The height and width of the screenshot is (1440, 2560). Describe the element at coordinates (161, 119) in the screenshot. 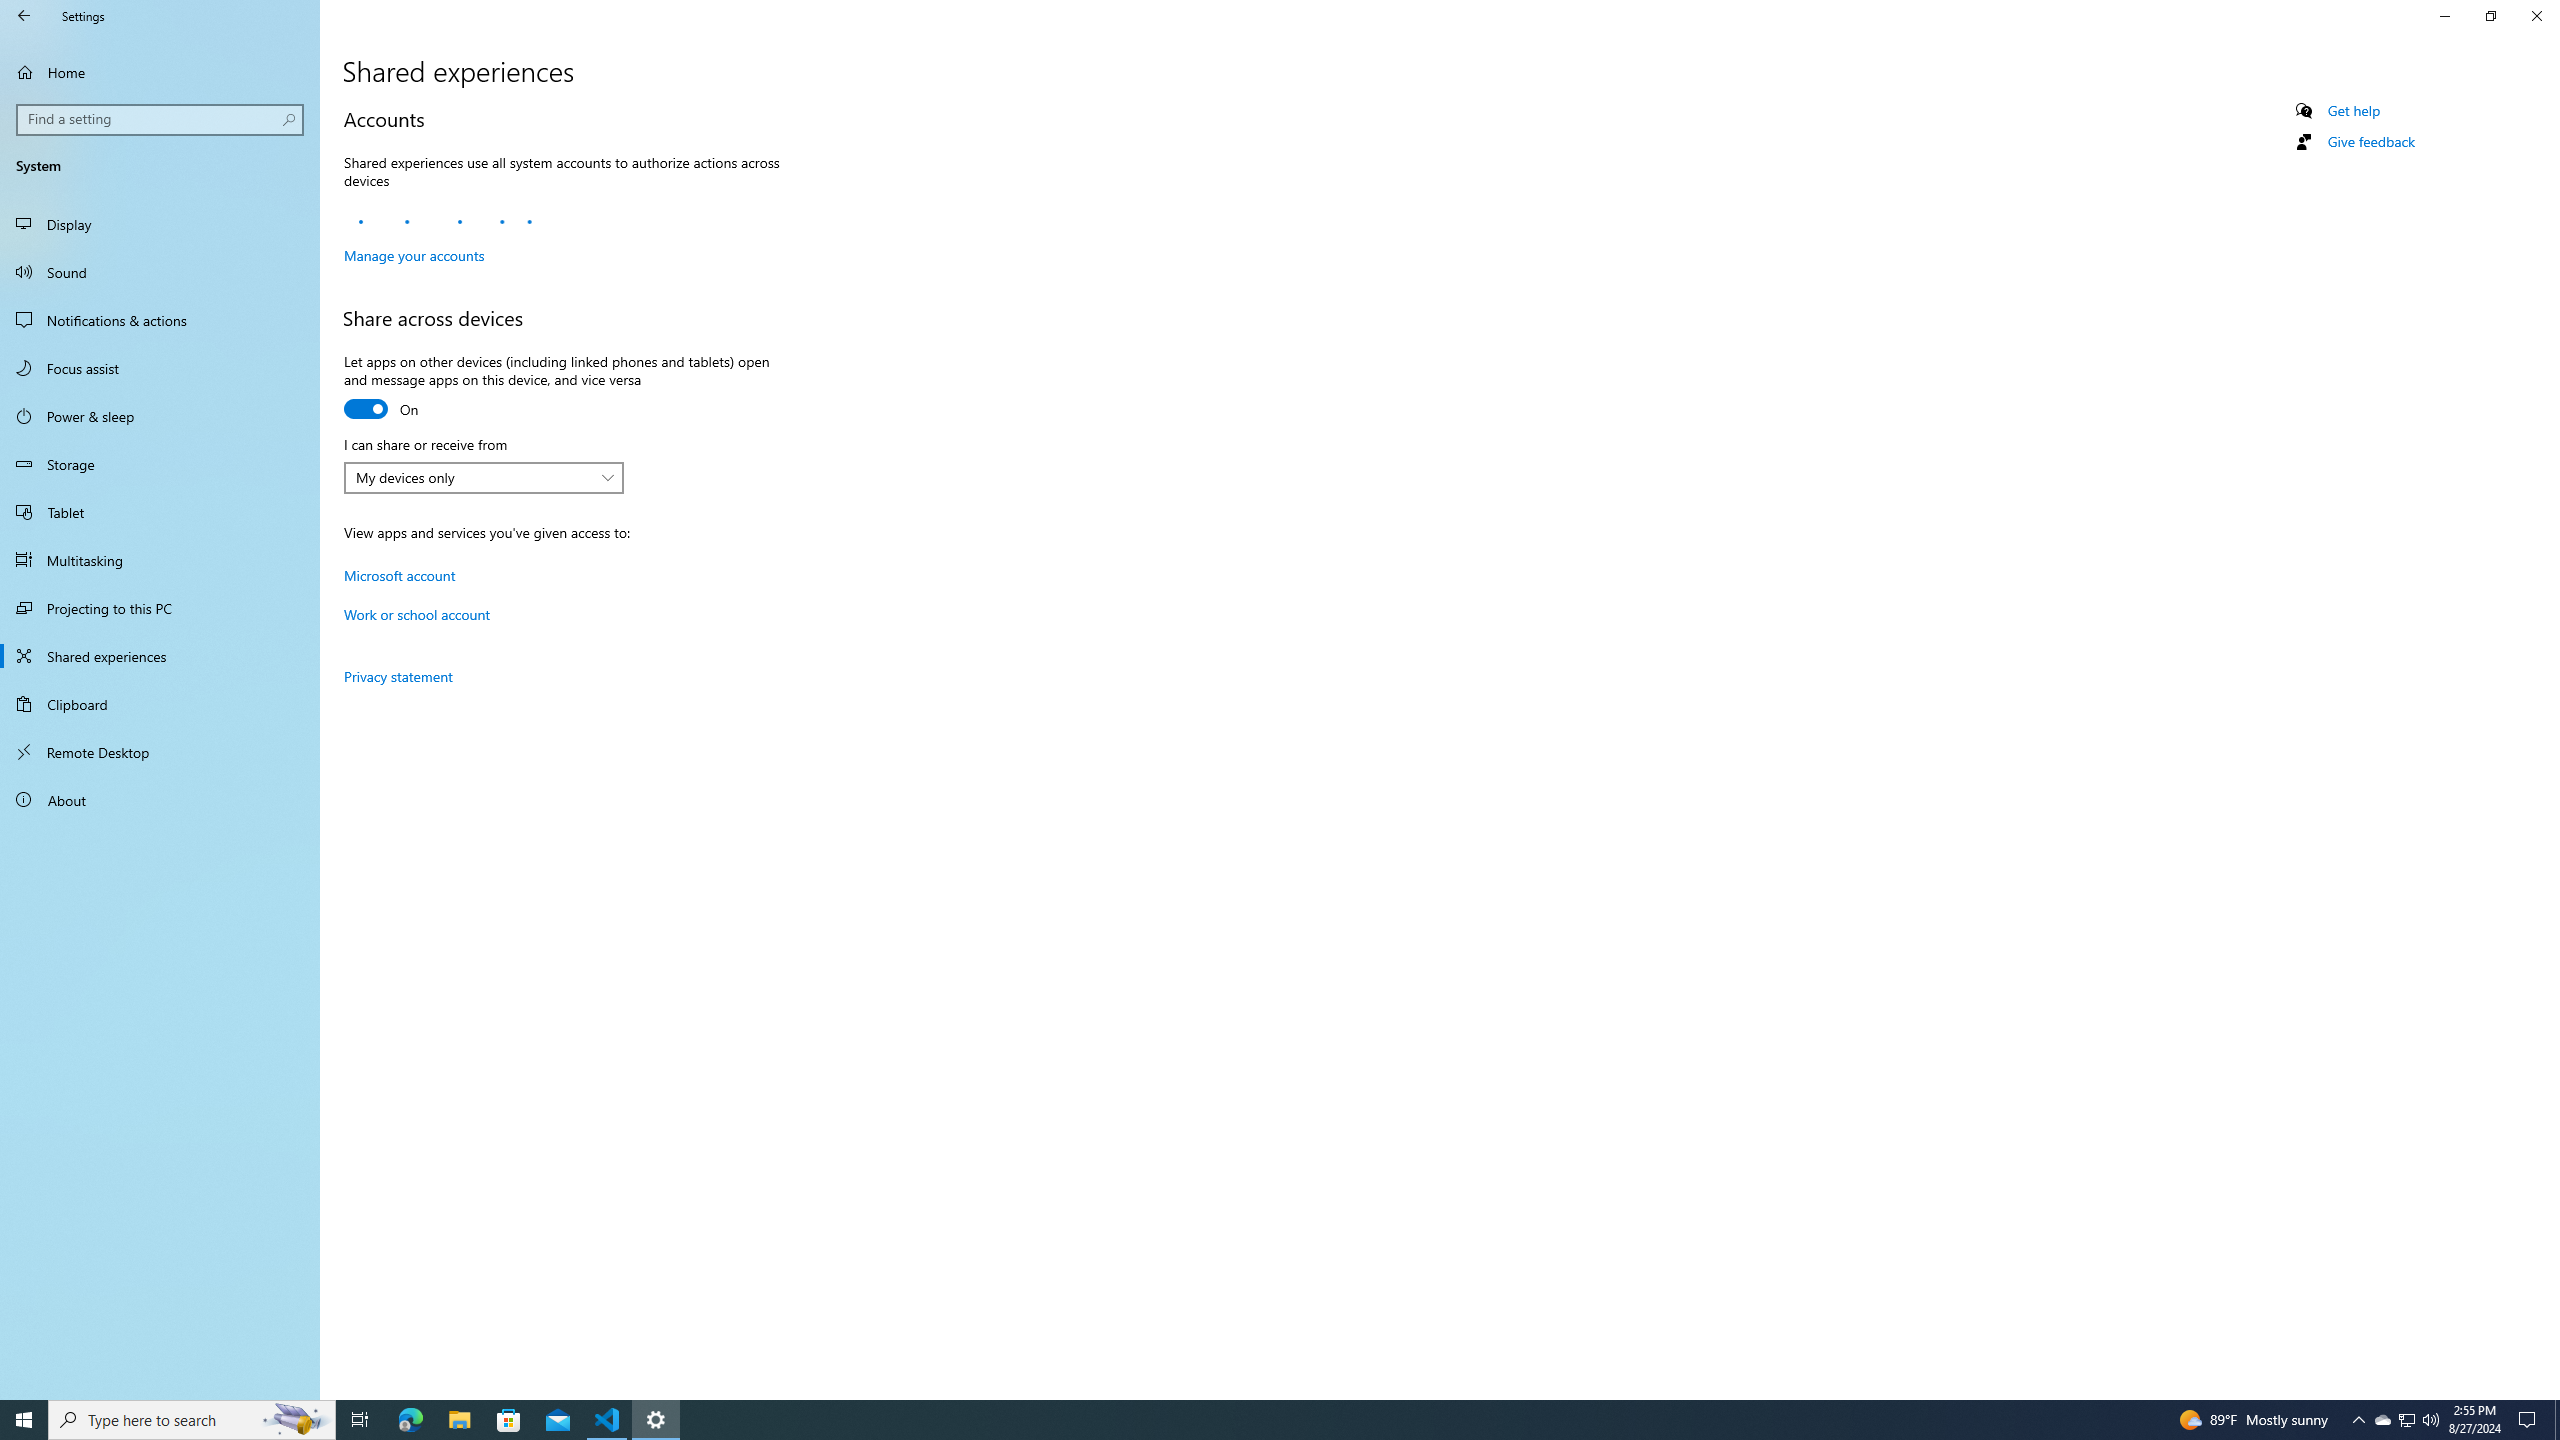

I see `Search box, Find a setting` at that location.